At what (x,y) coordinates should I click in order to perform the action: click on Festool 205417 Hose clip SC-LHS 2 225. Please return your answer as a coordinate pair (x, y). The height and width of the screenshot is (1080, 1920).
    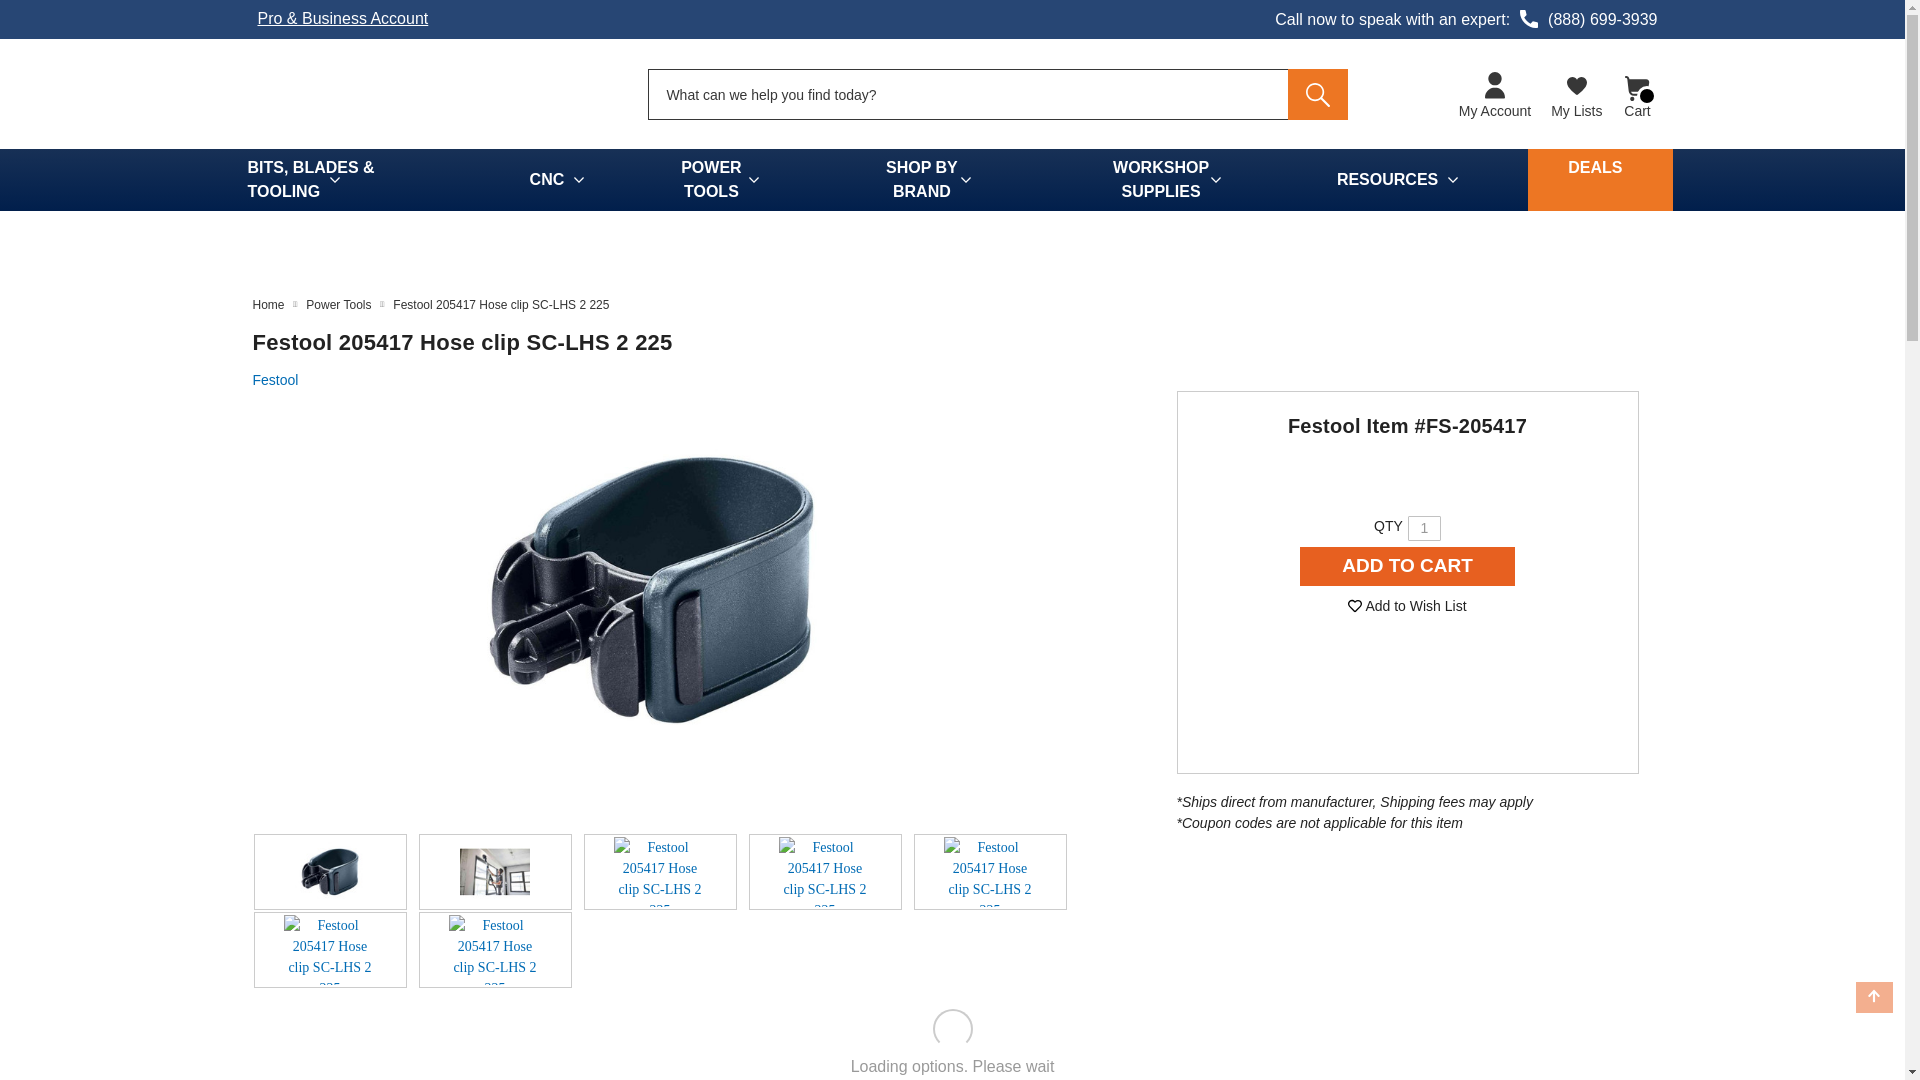
    Looking at the image, I should click on (495, 872).